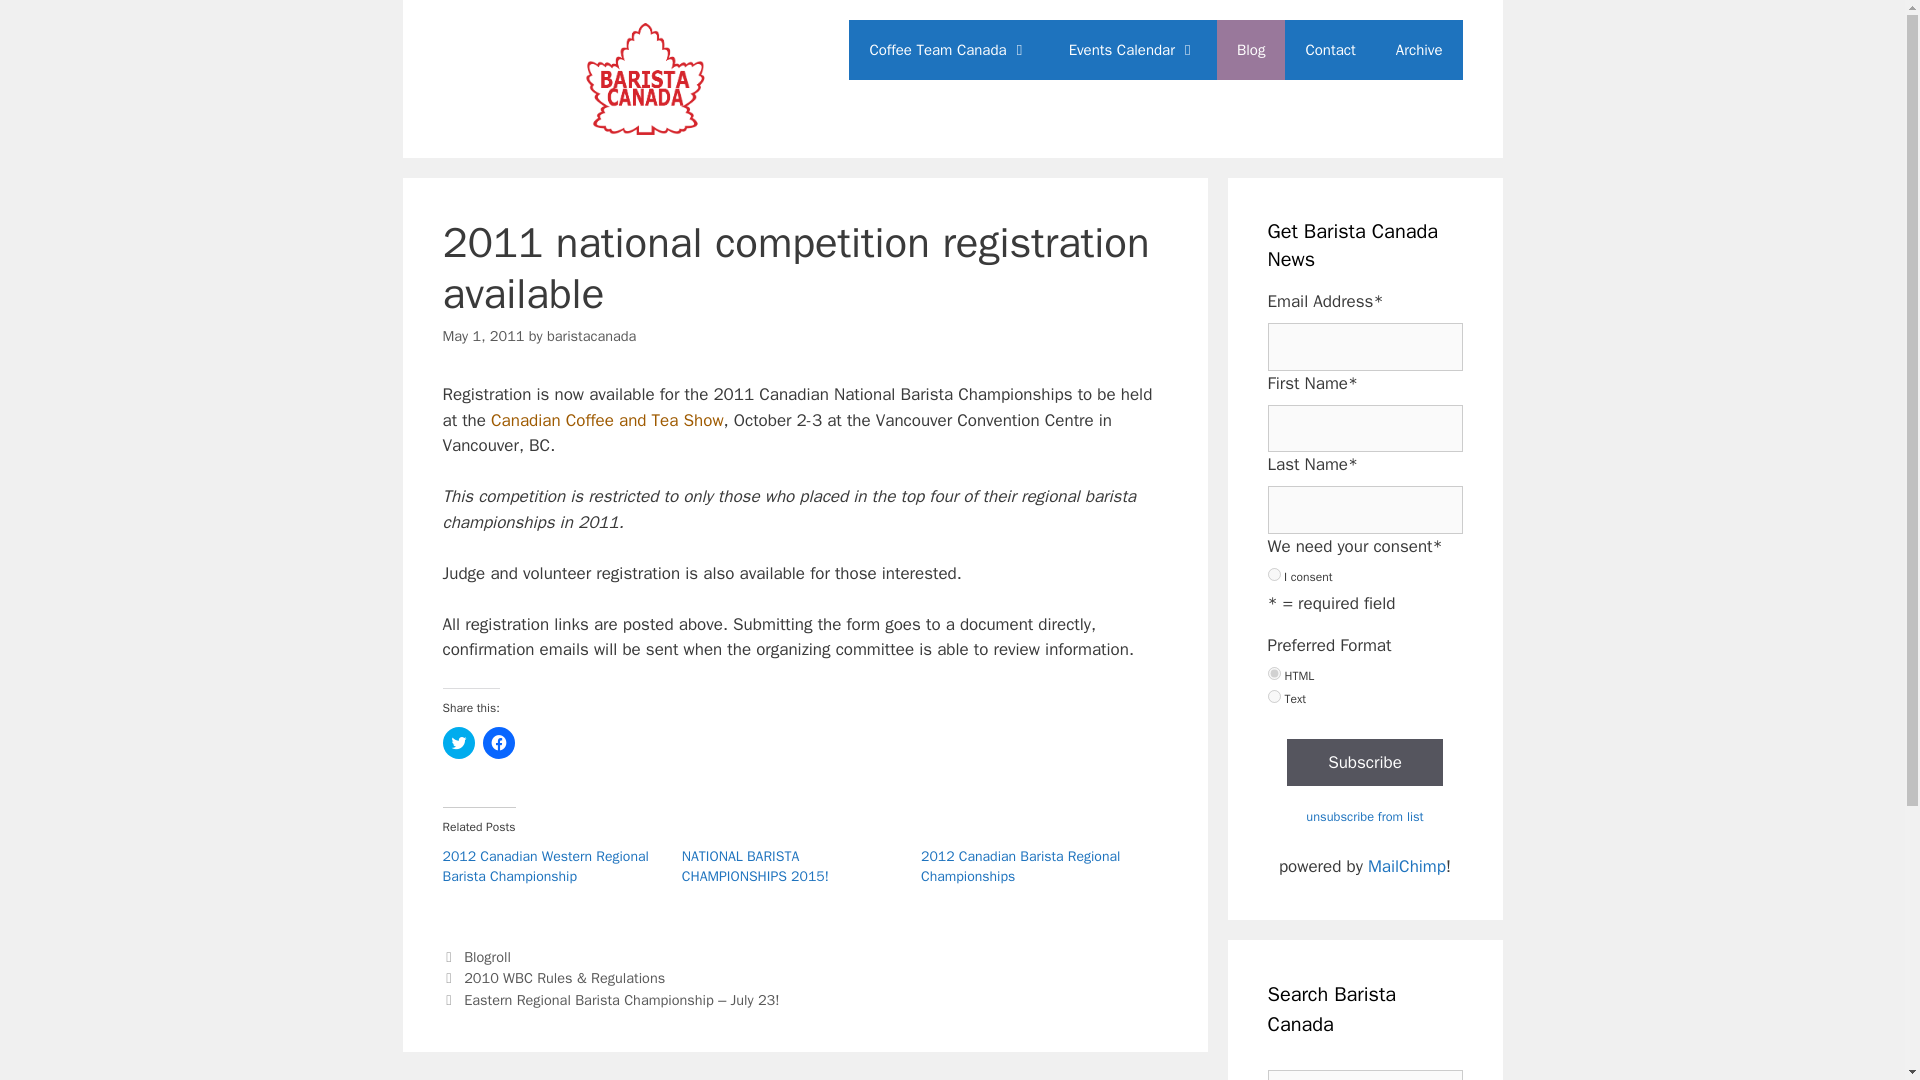 The width and height of the screenshot is (1920, 1080). Describe the element at coordinates (607, 420) in the screenshot. I see `Canadian Coffee and Tea Show` at that location.